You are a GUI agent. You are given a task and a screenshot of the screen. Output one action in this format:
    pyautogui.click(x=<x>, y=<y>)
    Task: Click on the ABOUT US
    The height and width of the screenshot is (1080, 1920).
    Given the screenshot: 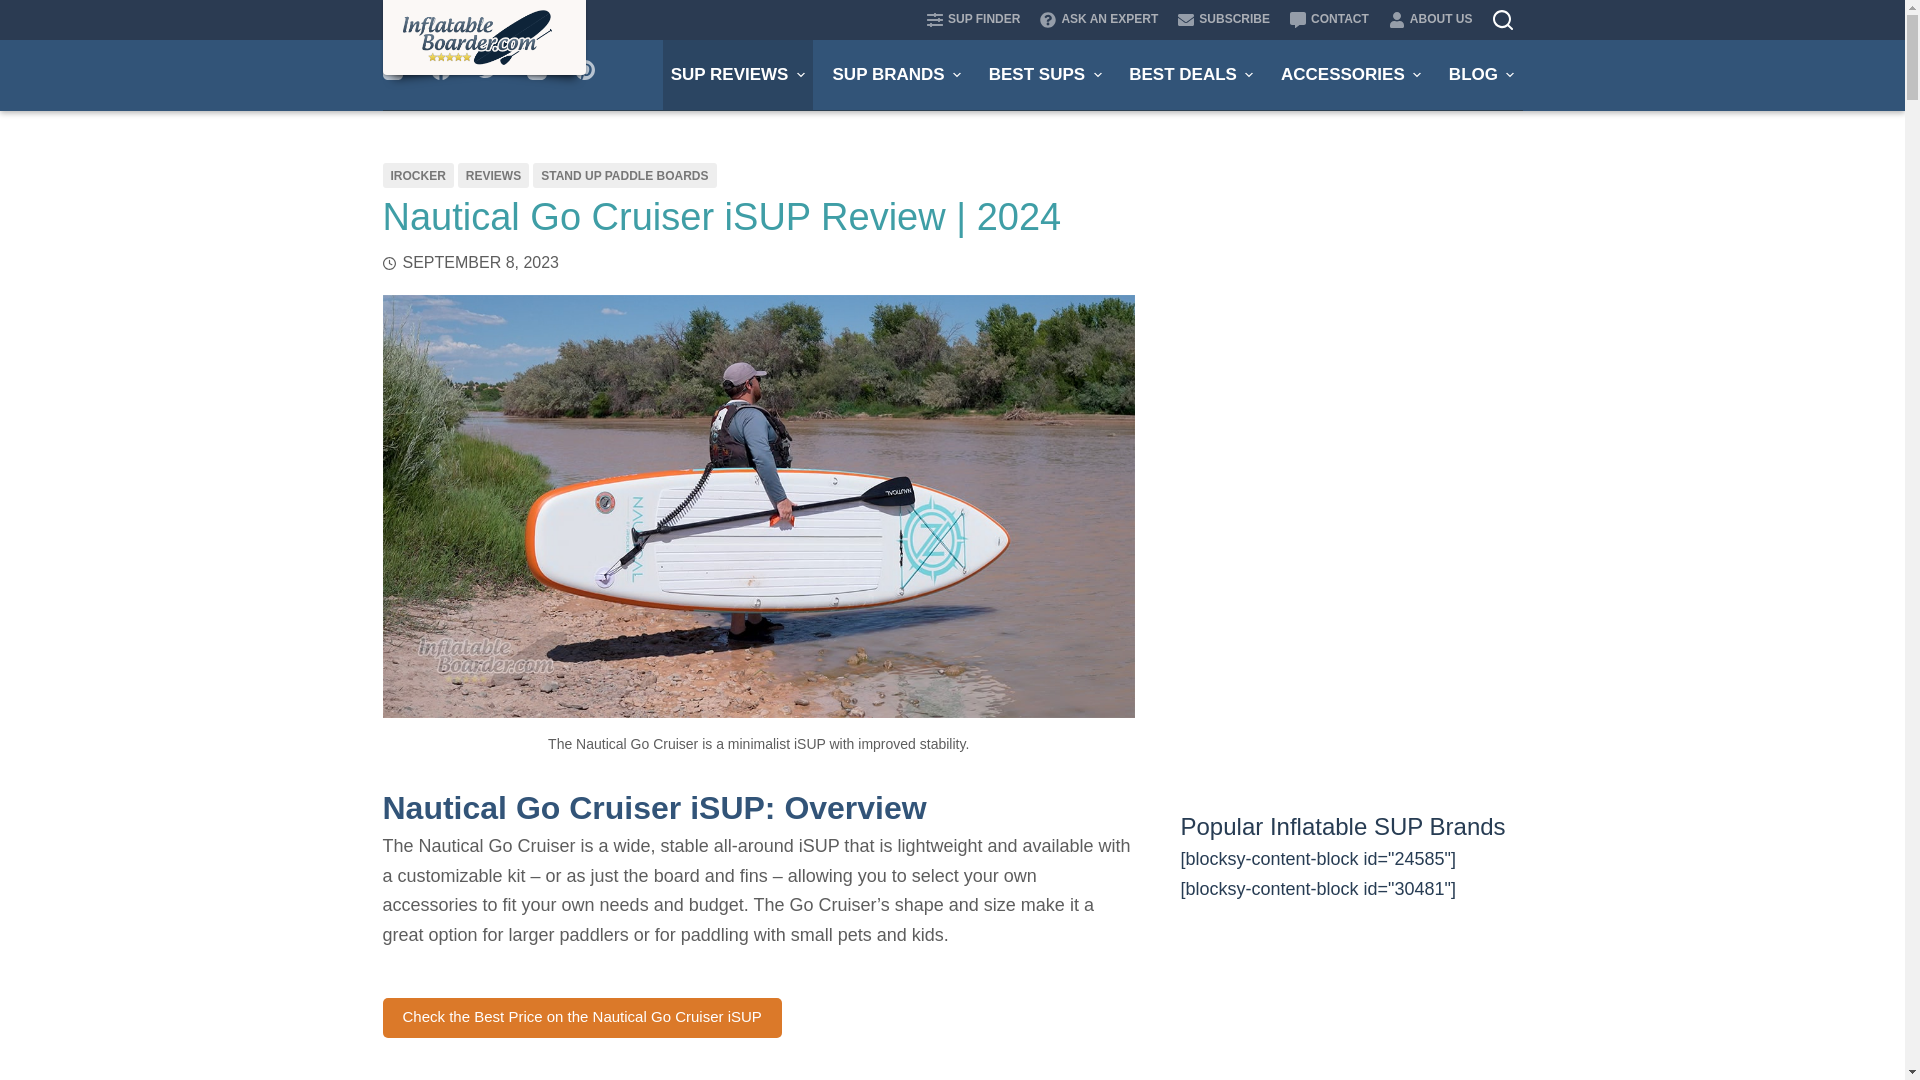 What is the action you would take?
    pyautogui.click(x=1425, y=20)
    